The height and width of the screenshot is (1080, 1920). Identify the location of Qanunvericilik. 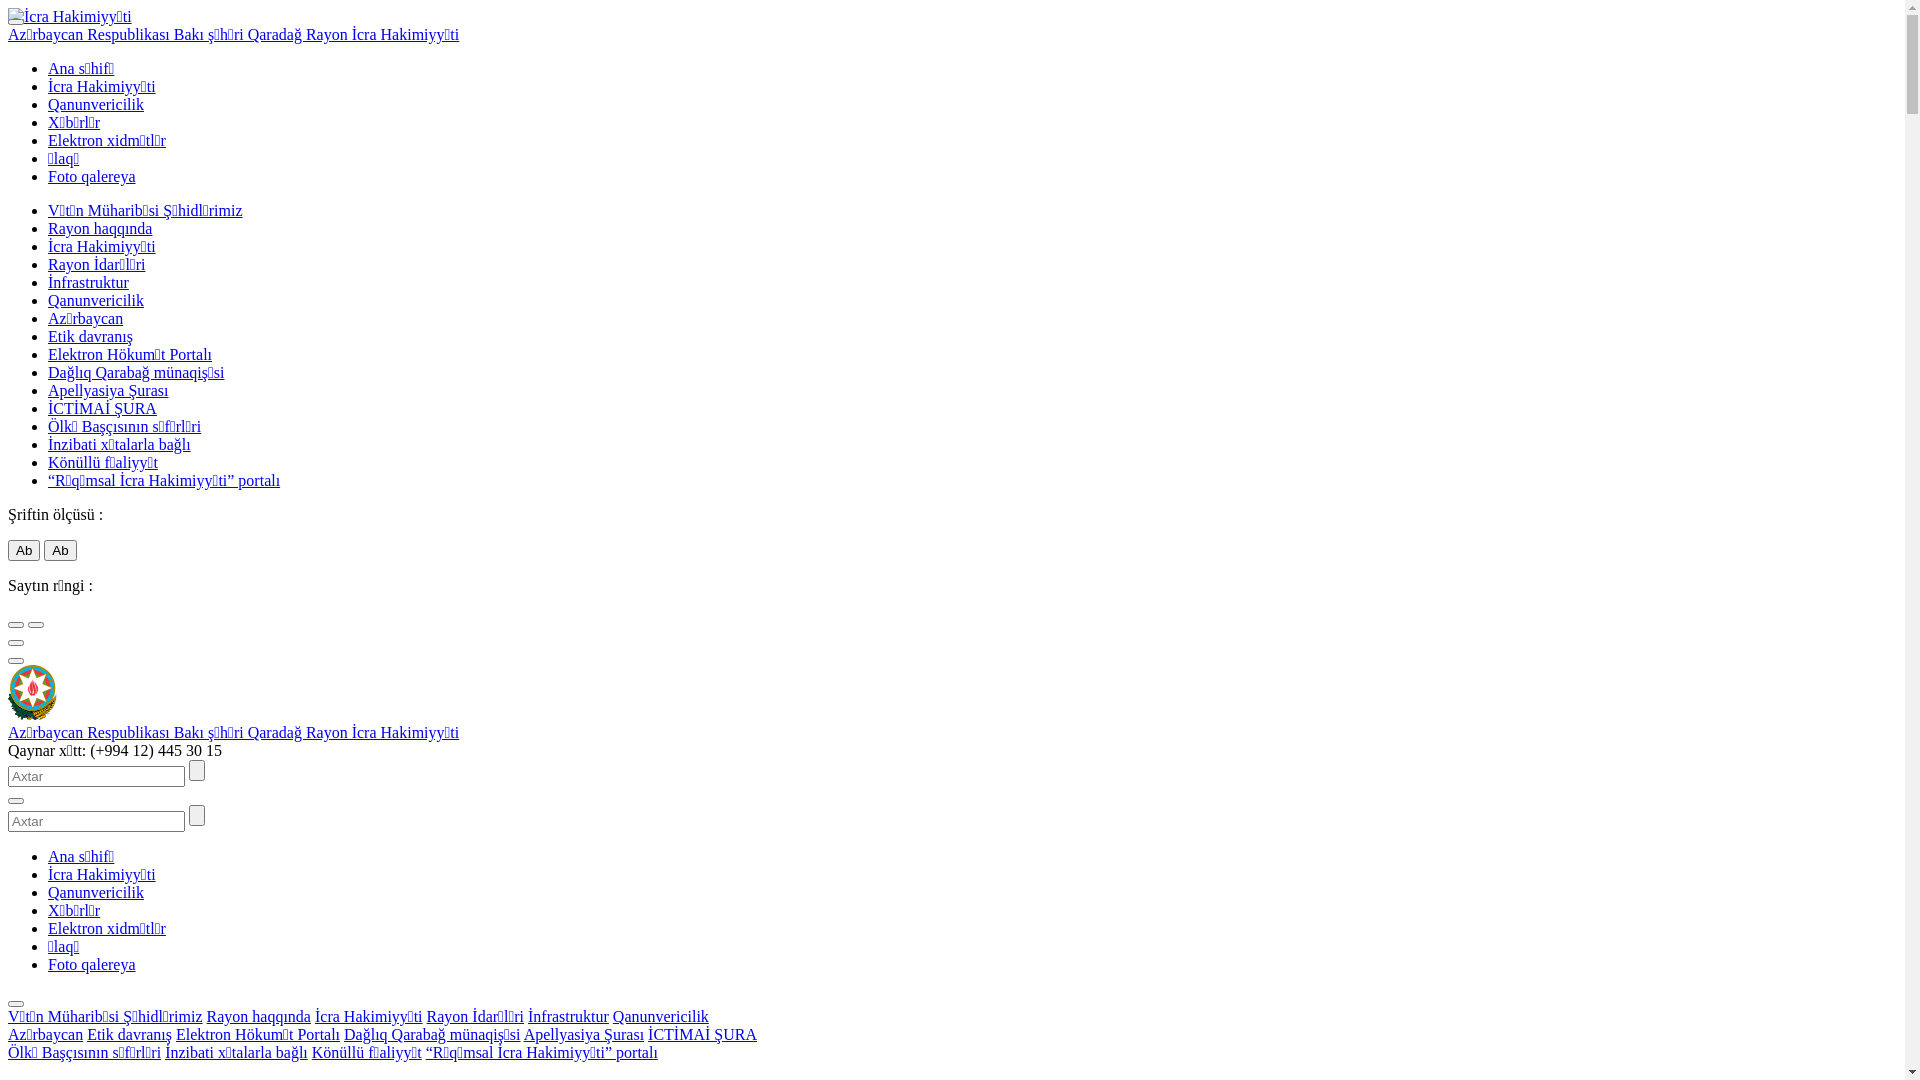
(661, 1016).